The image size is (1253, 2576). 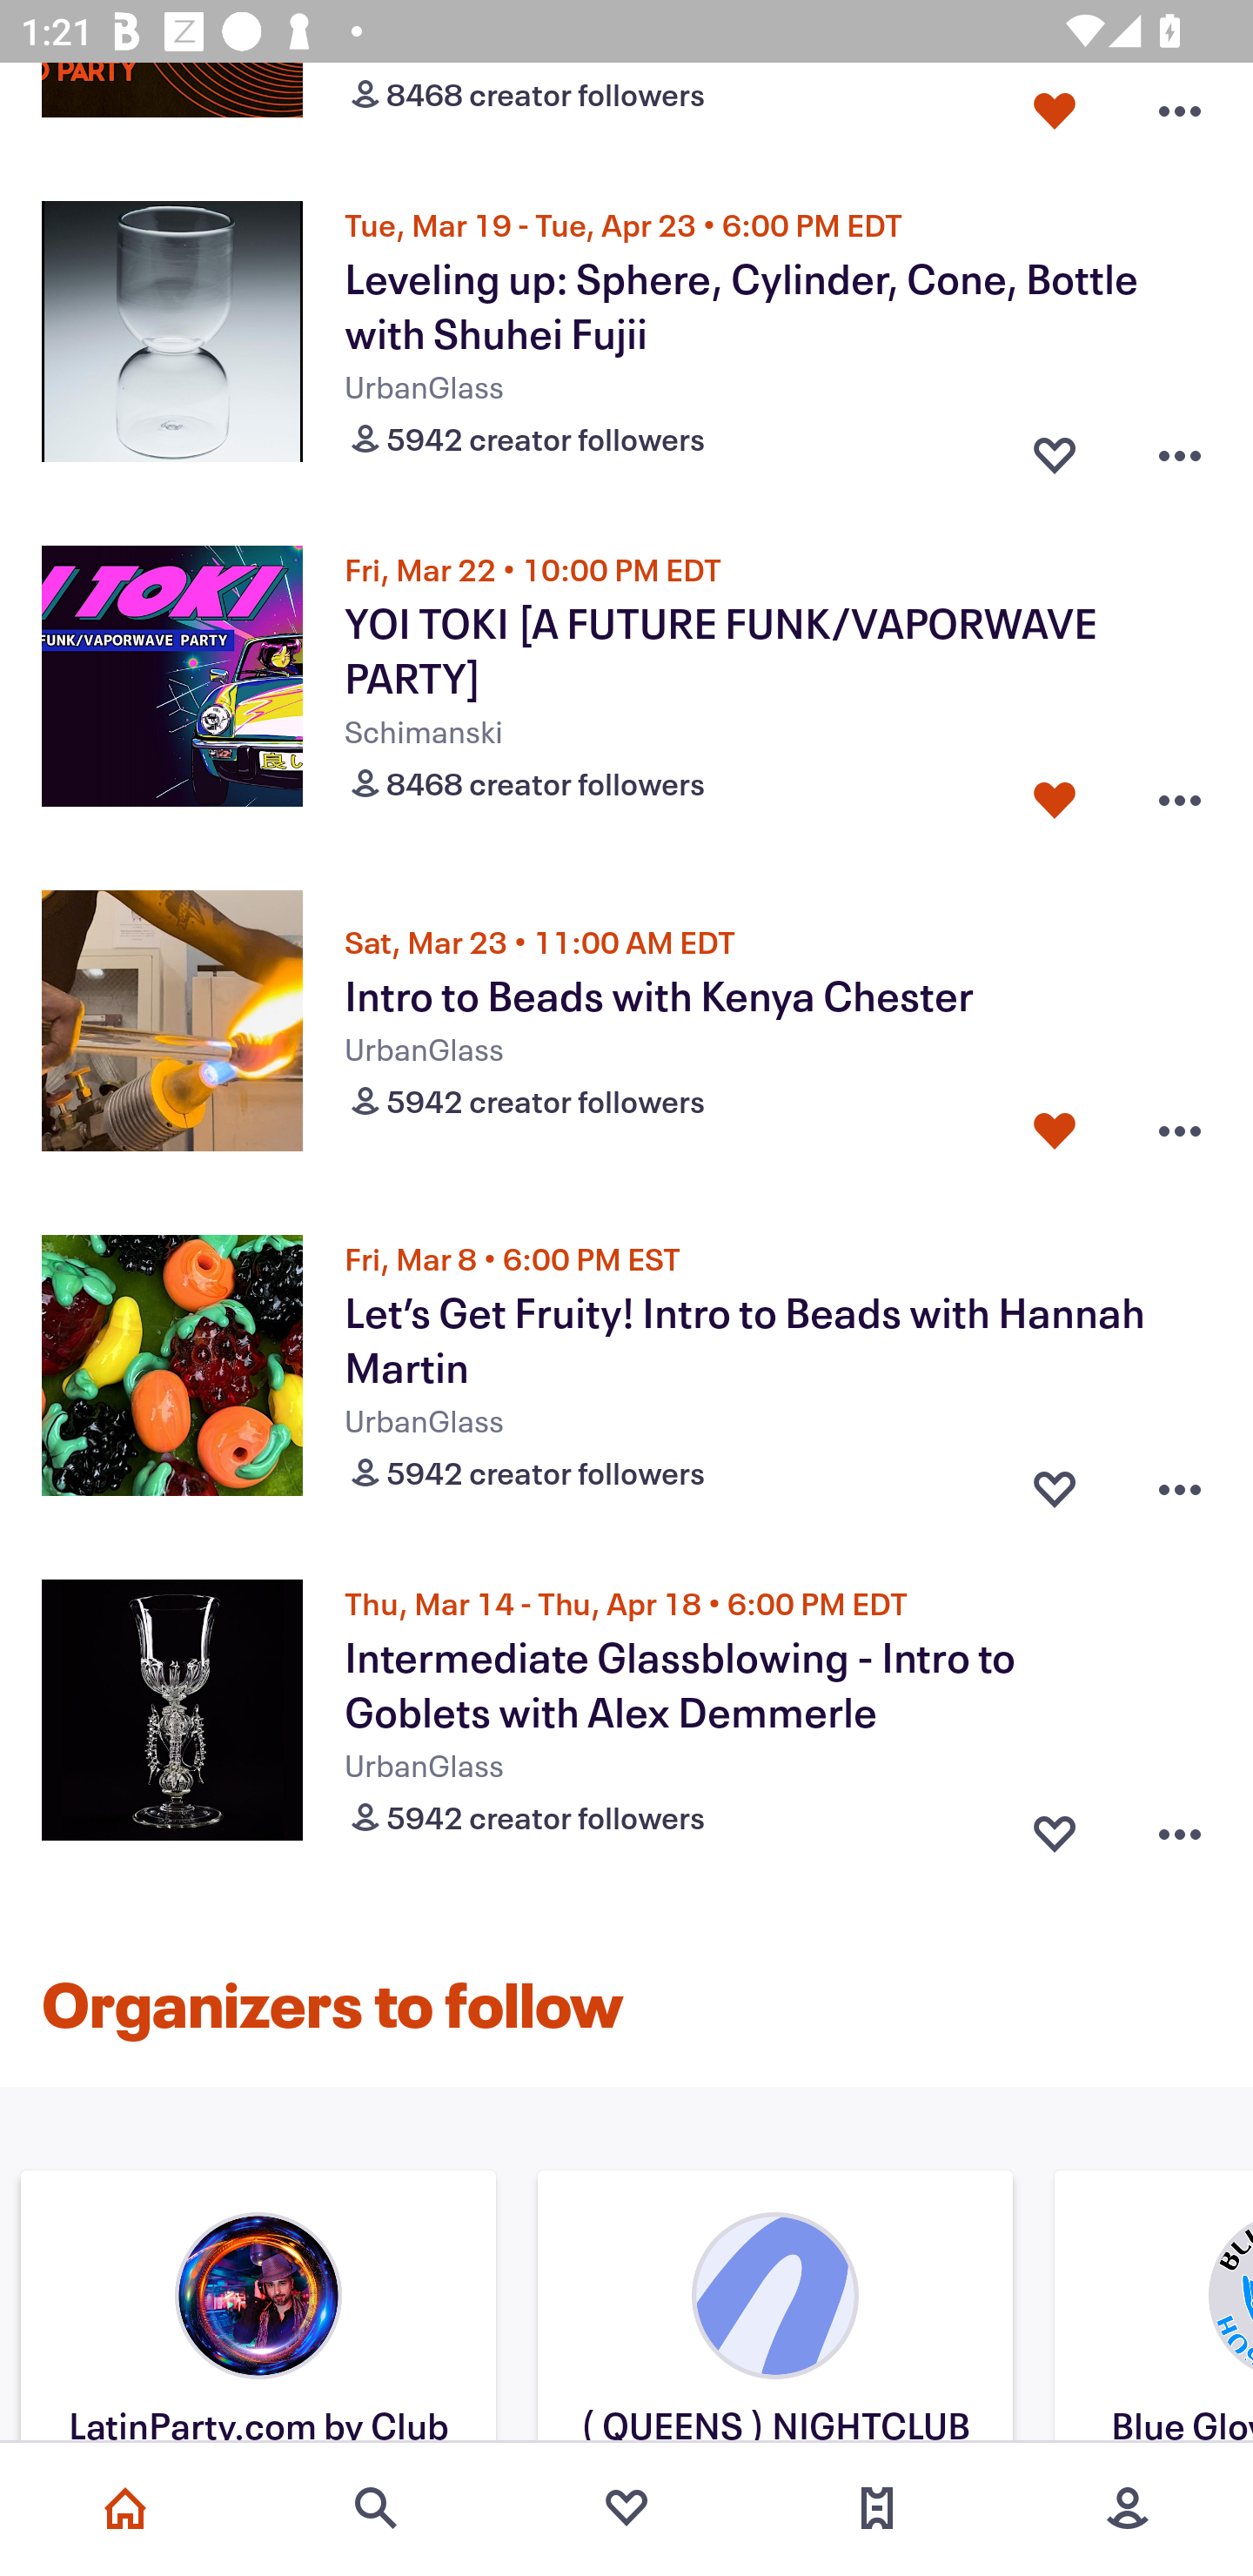 What do you see at coordinates (1055, 449) in the screenshot?
I see `Favorite button` at bounding box center [1055, 449].